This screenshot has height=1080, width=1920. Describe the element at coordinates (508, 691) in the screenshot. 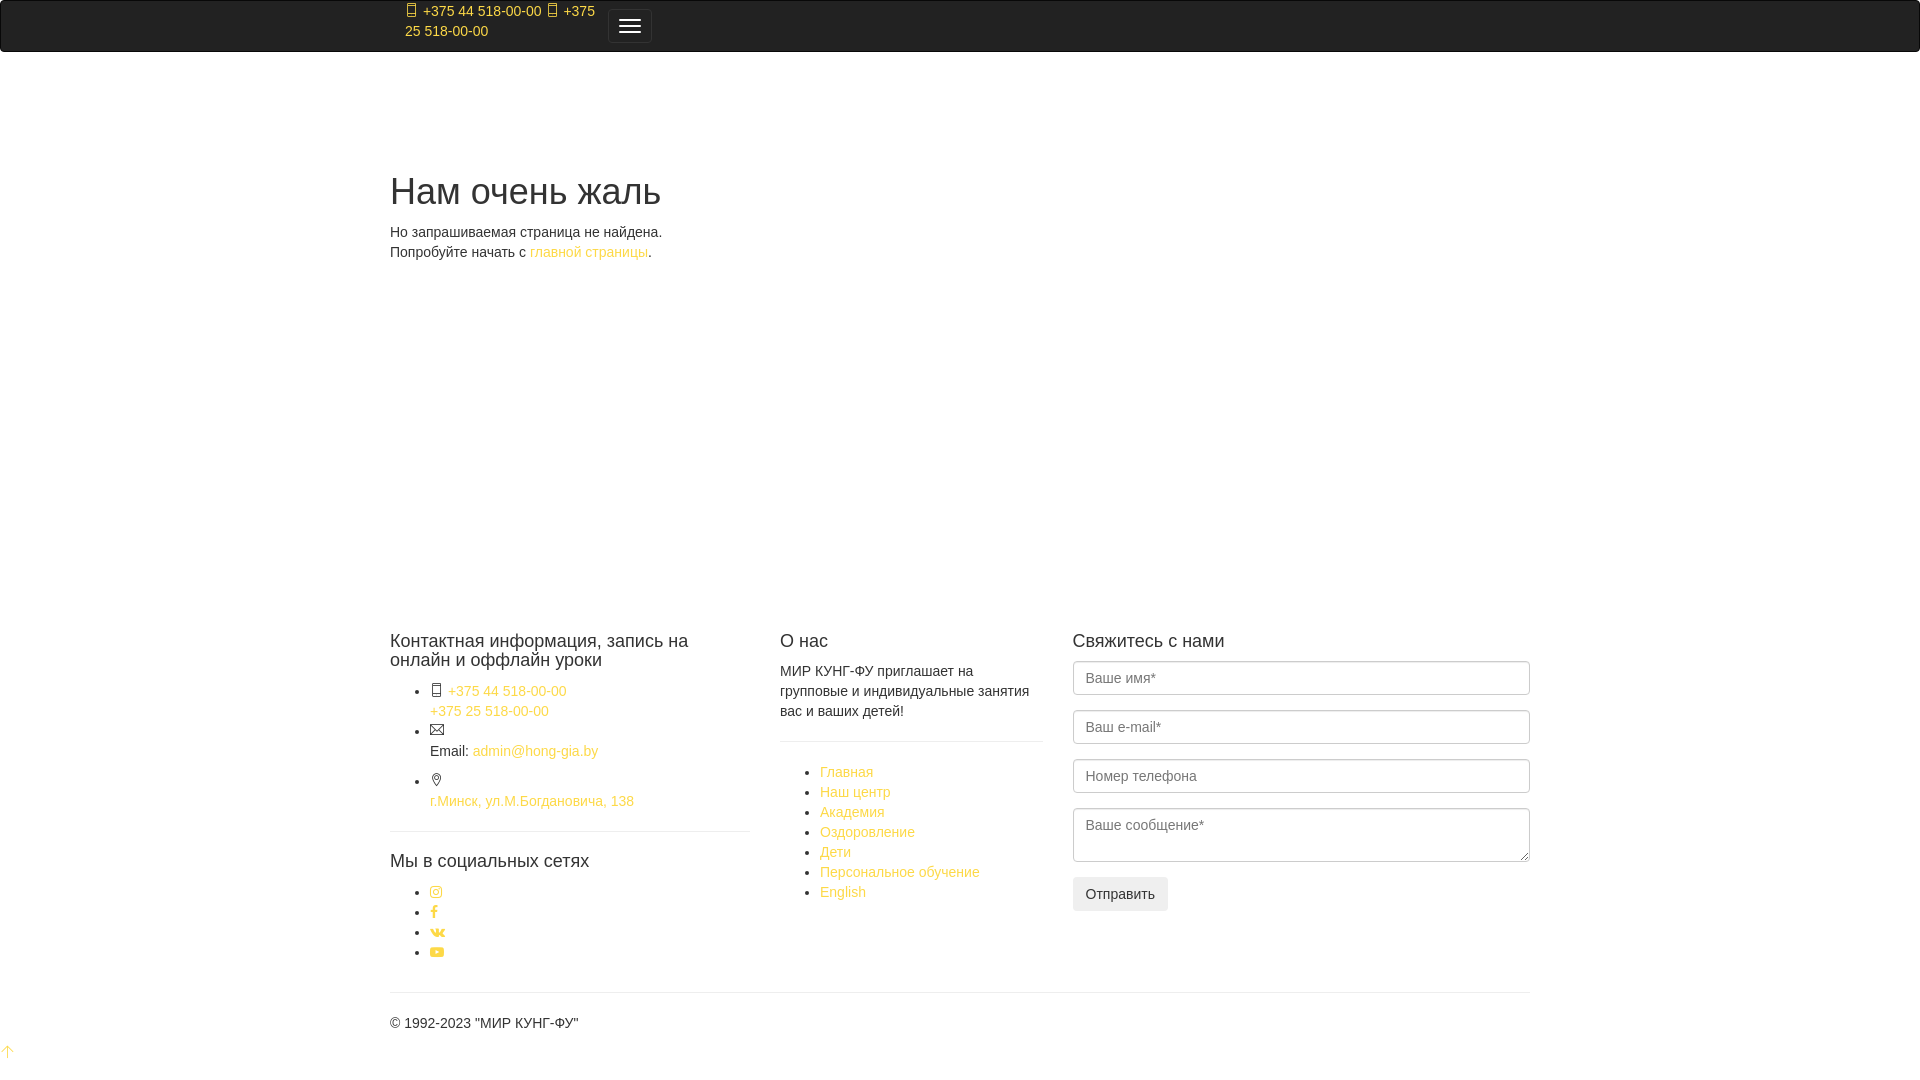

I see `+375 44 518-00-00` at that location.